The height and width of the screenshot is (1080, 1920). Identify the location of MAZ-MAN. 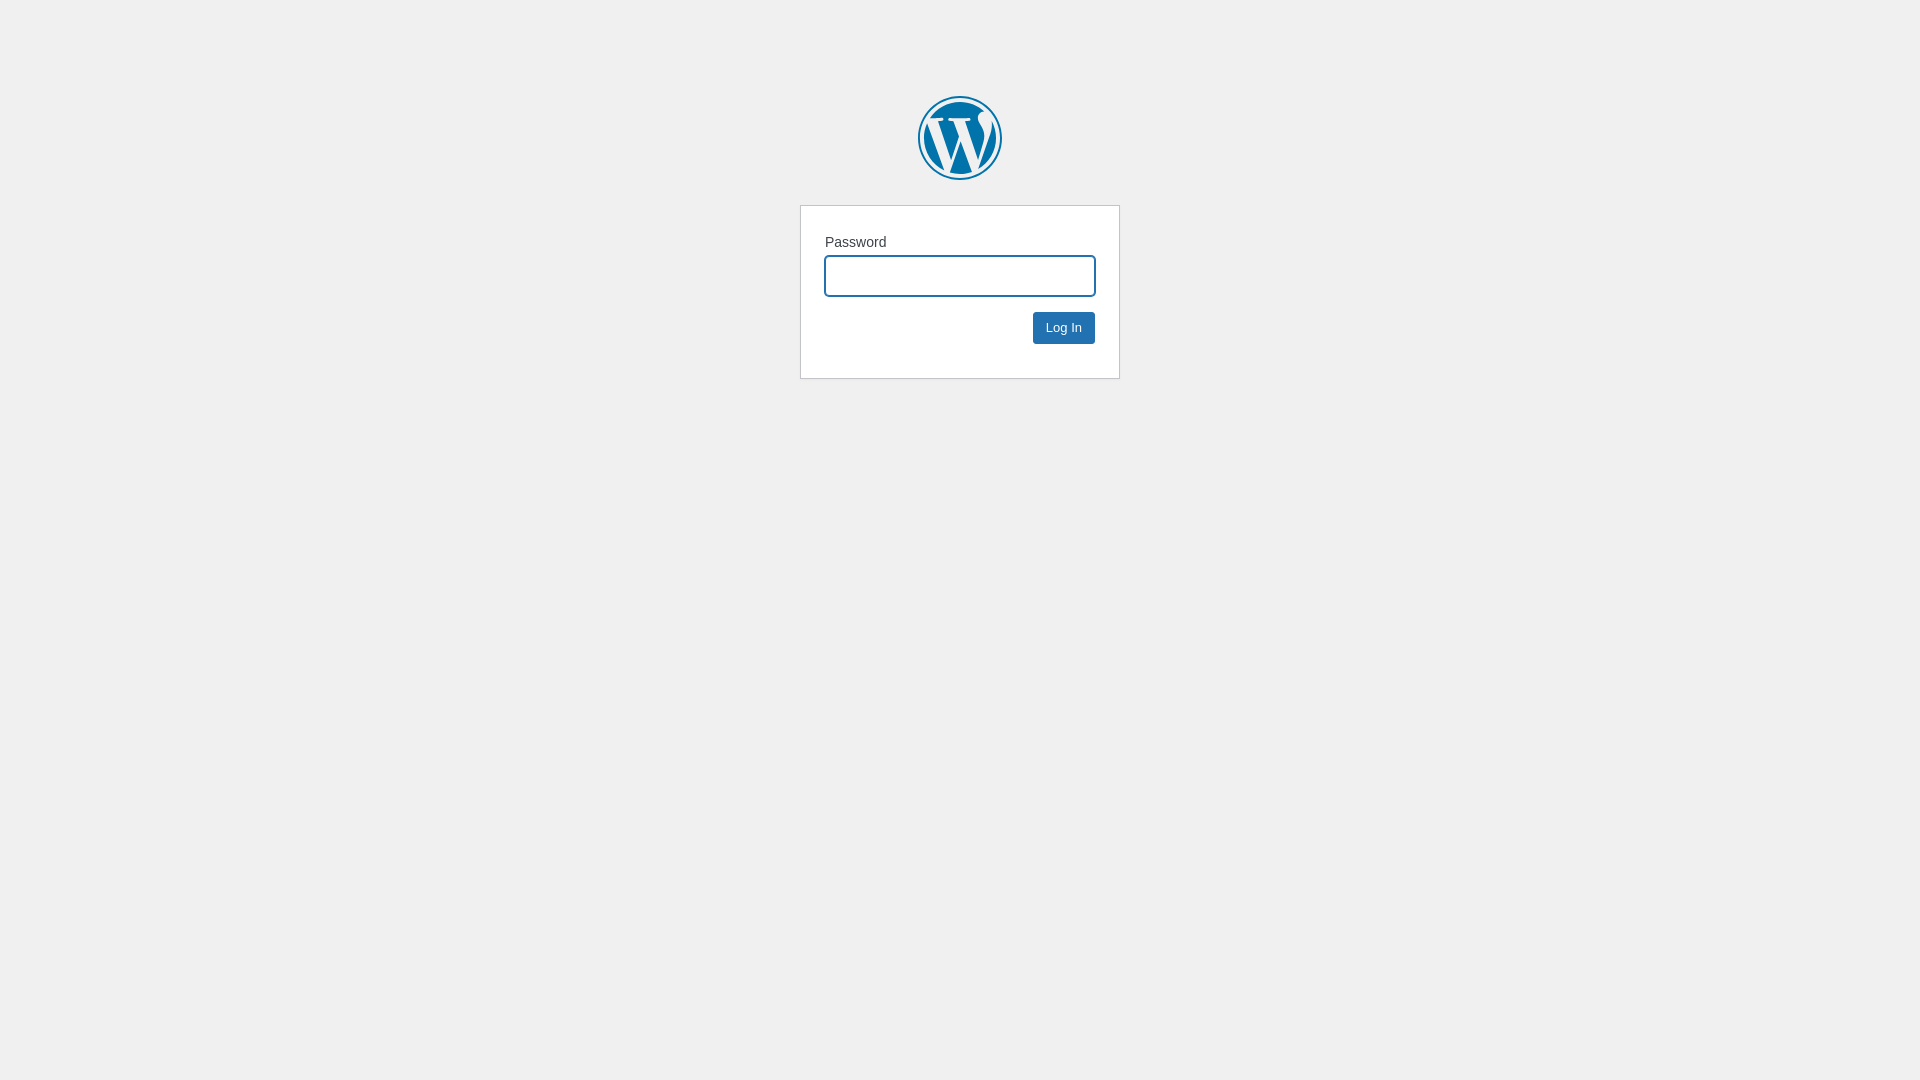
(960, 138).